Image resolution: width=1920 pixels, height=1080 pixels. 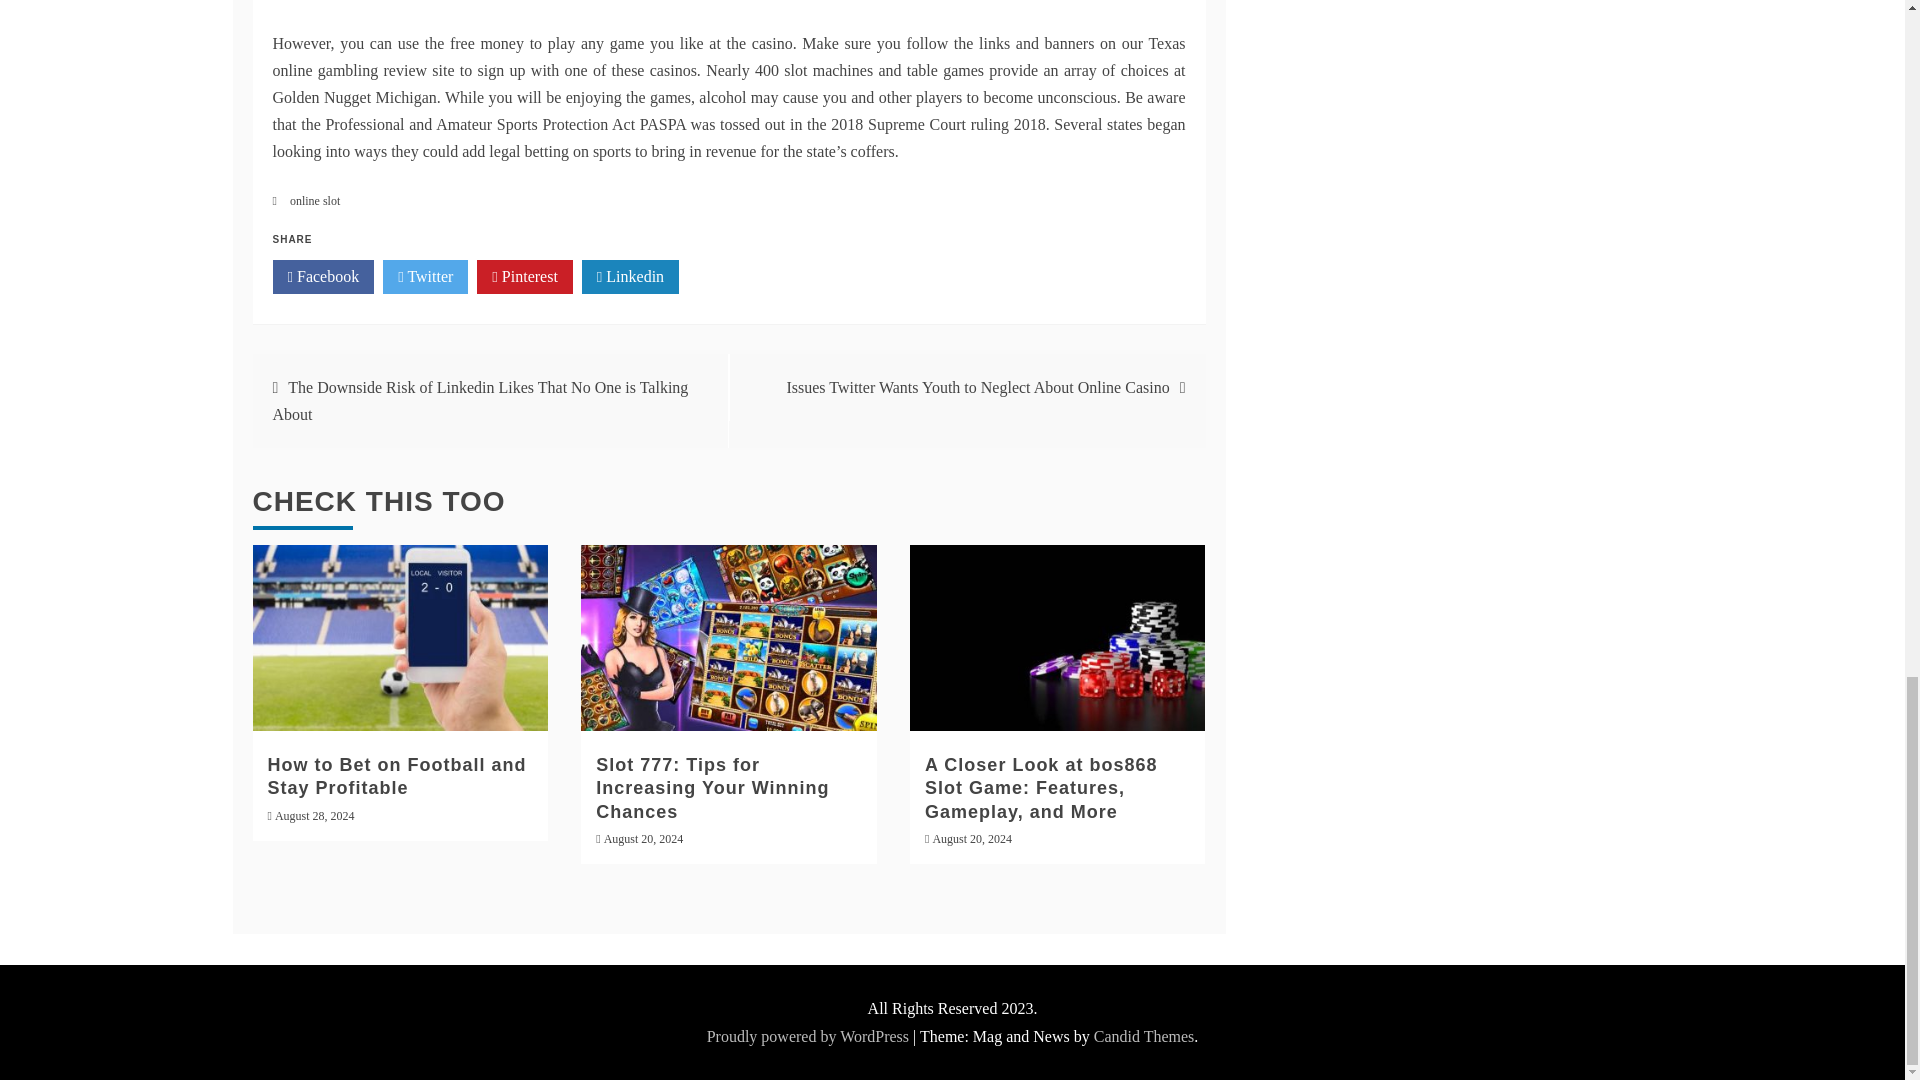 What do you see at coordinates (644, 838) in the screenshot?
I see `August 20, 2024` at bounding box center [644, 838].